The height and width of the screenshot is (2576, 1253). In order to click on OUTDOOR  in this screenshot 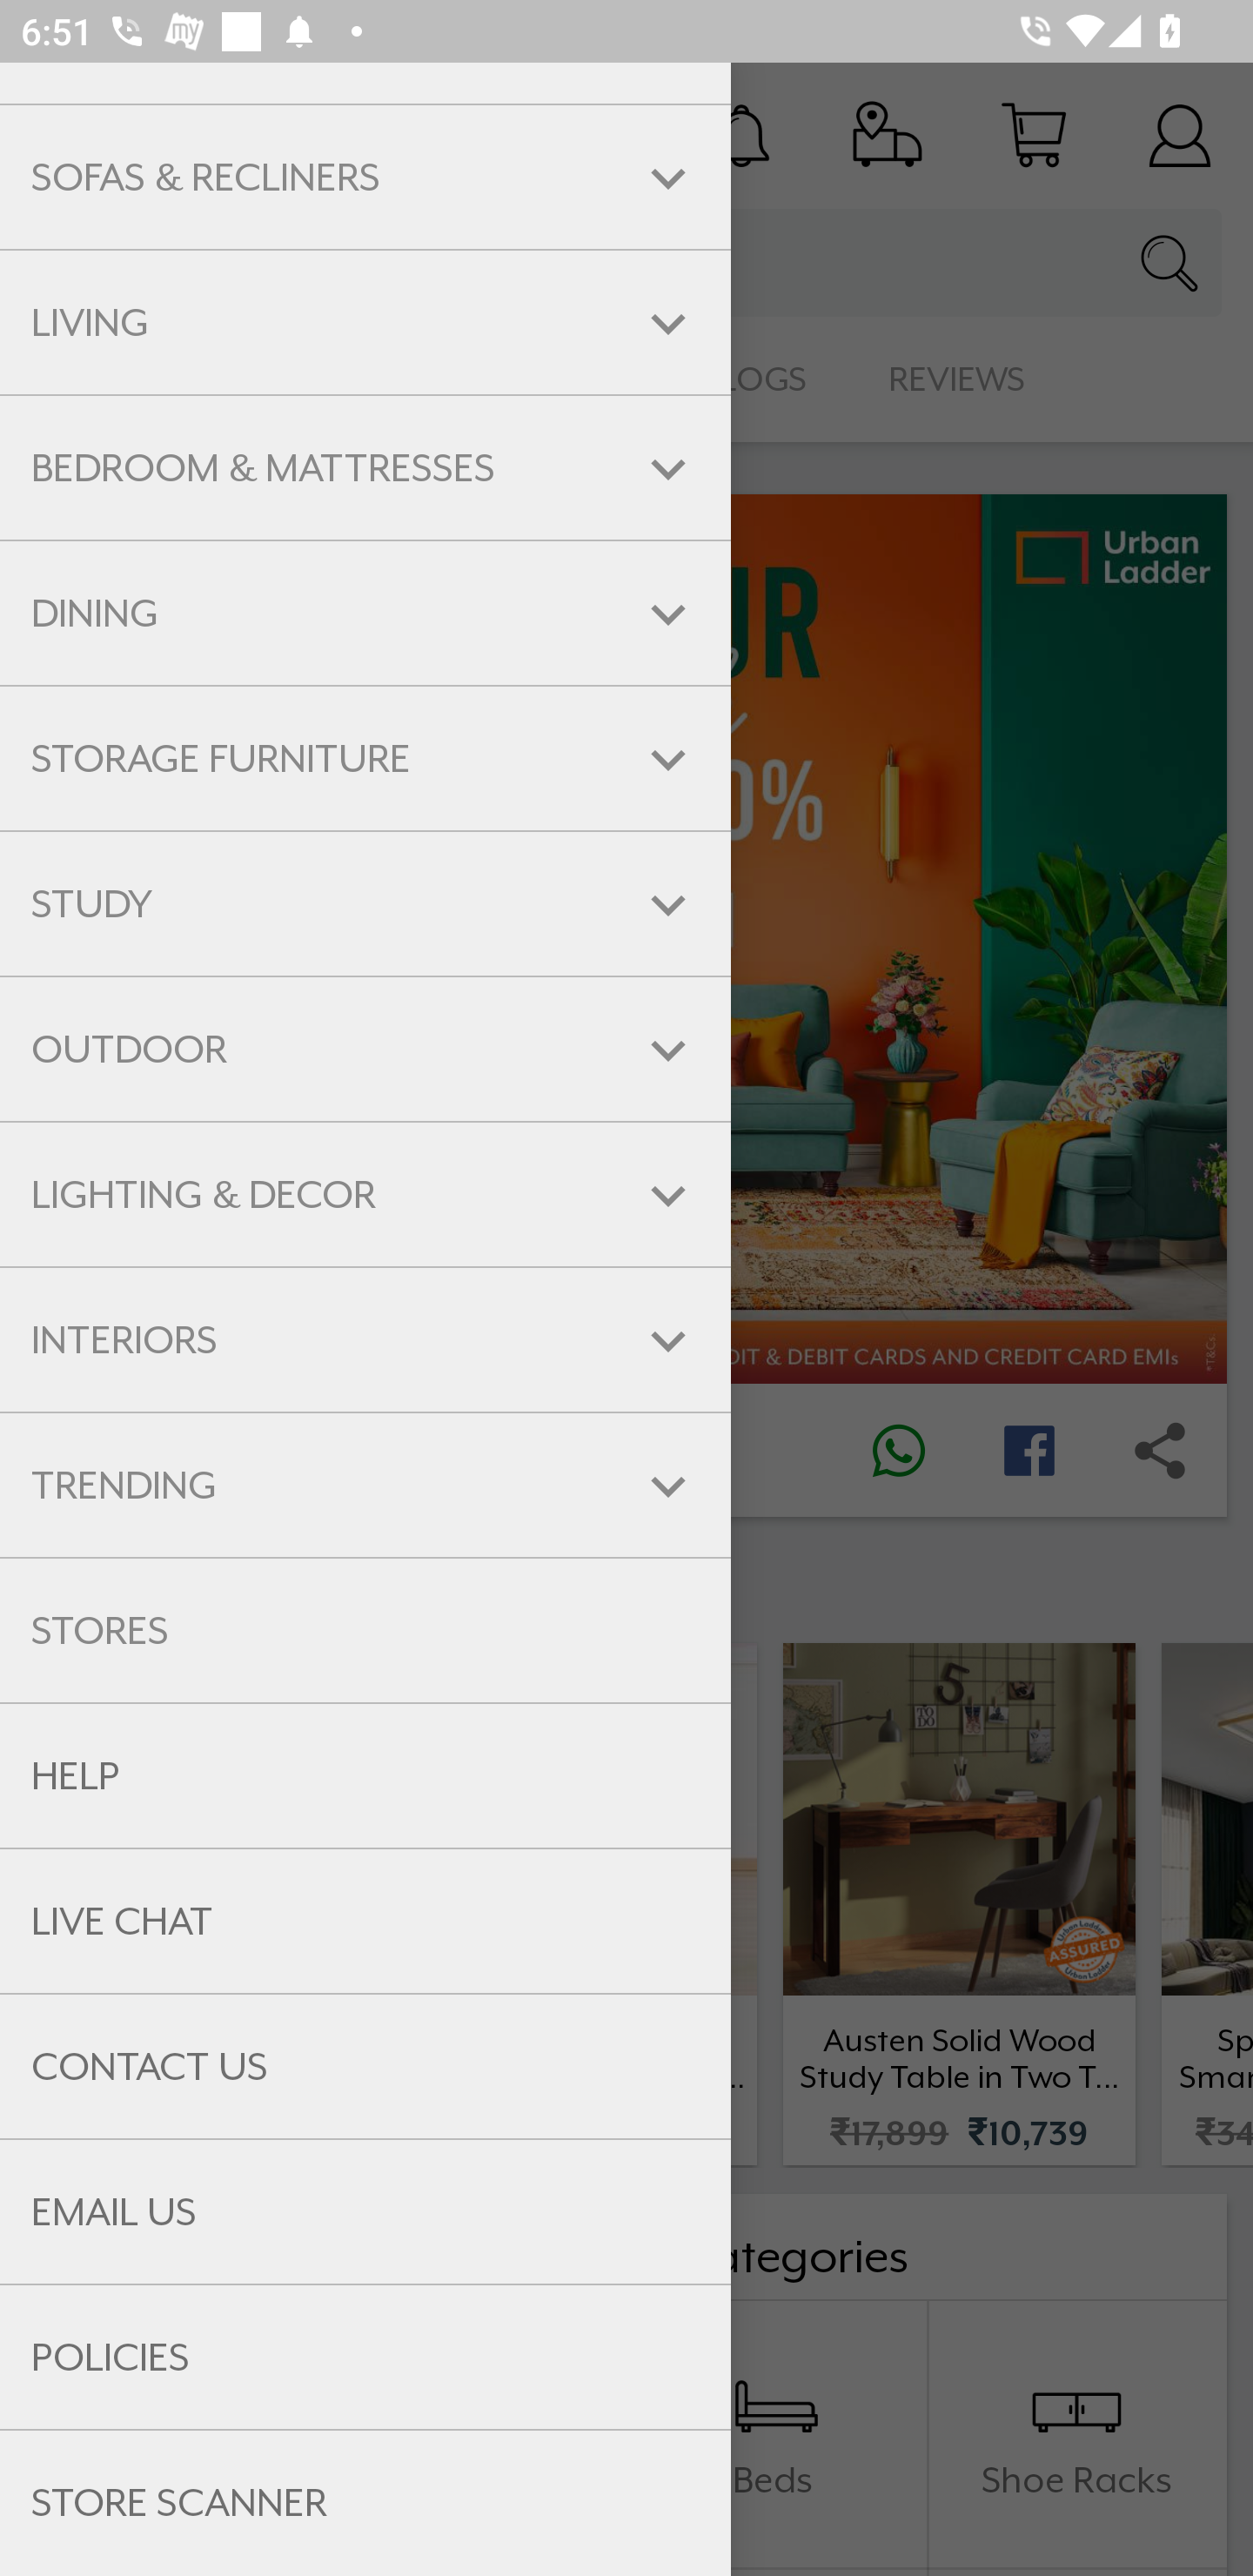, I will do `click(365, 1050)`.